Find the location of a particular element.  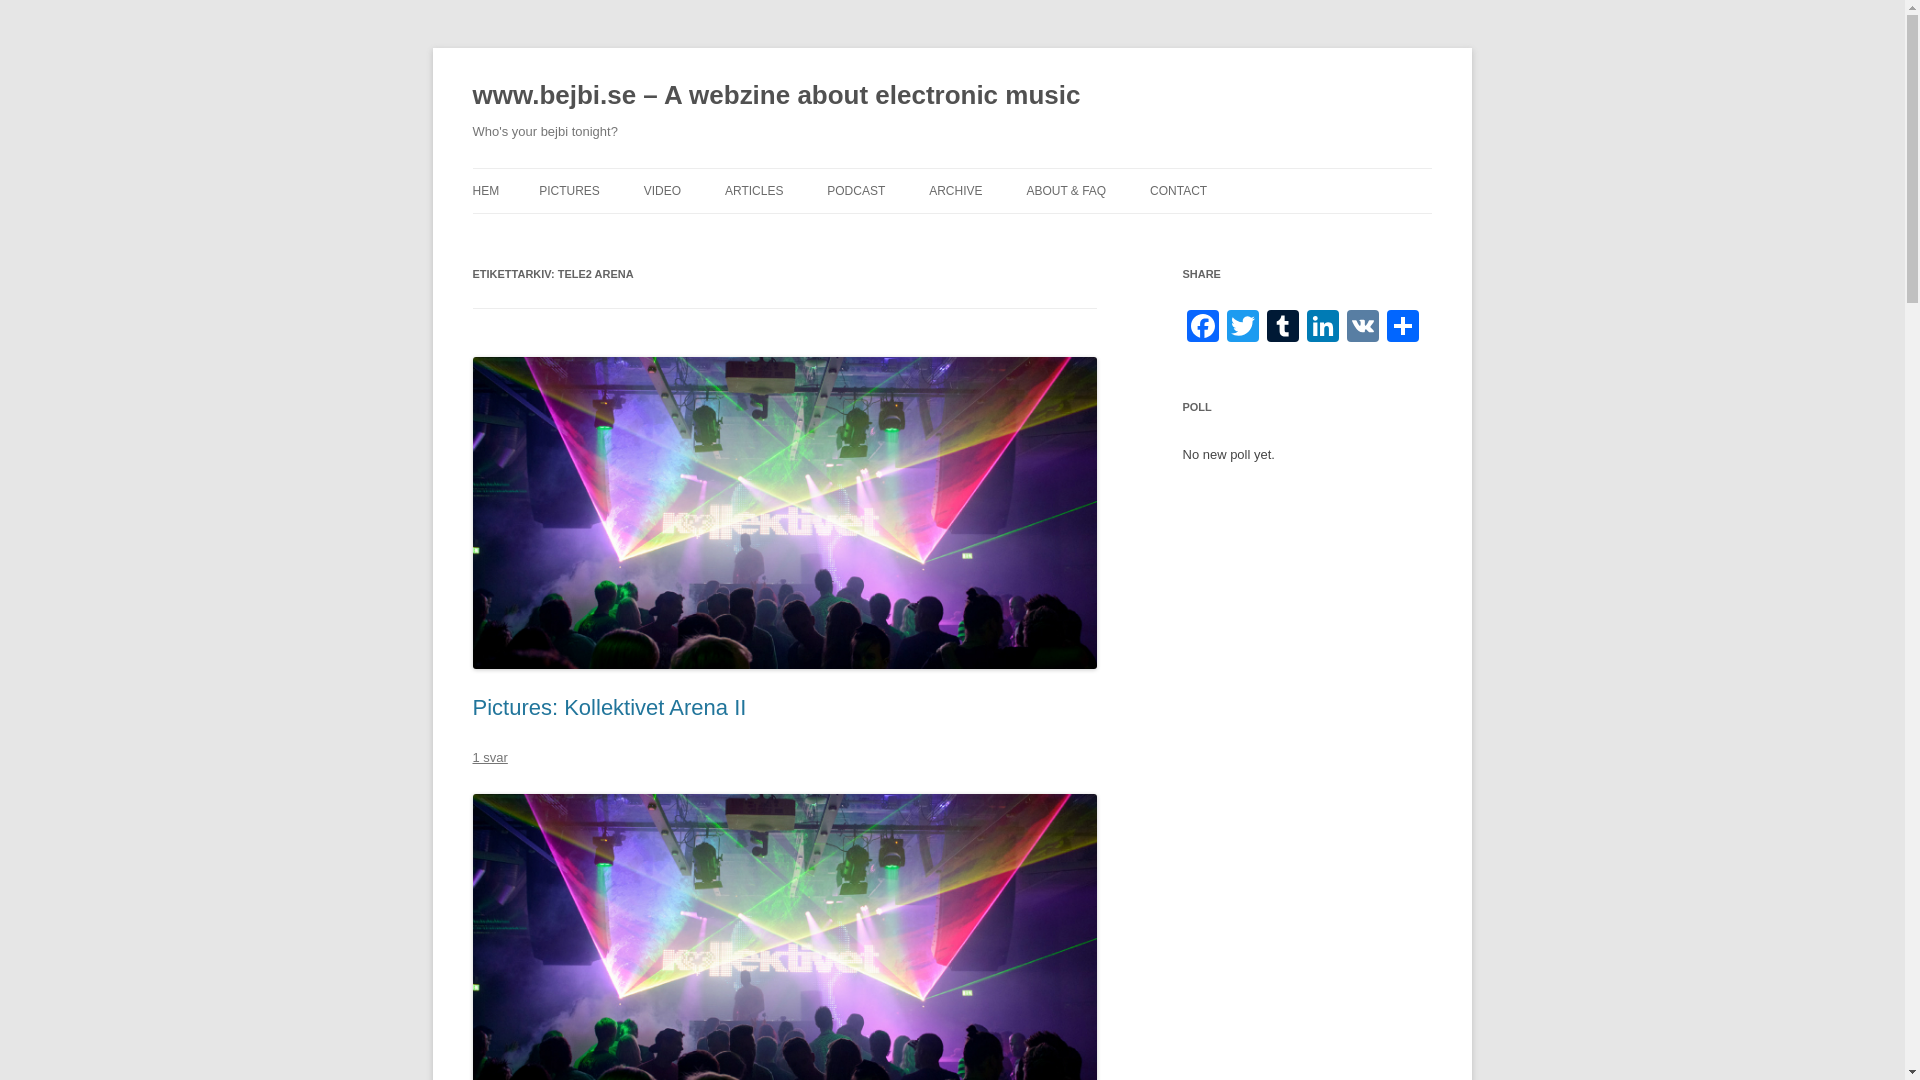

Tumblr is located at coordinates (1281, 328).